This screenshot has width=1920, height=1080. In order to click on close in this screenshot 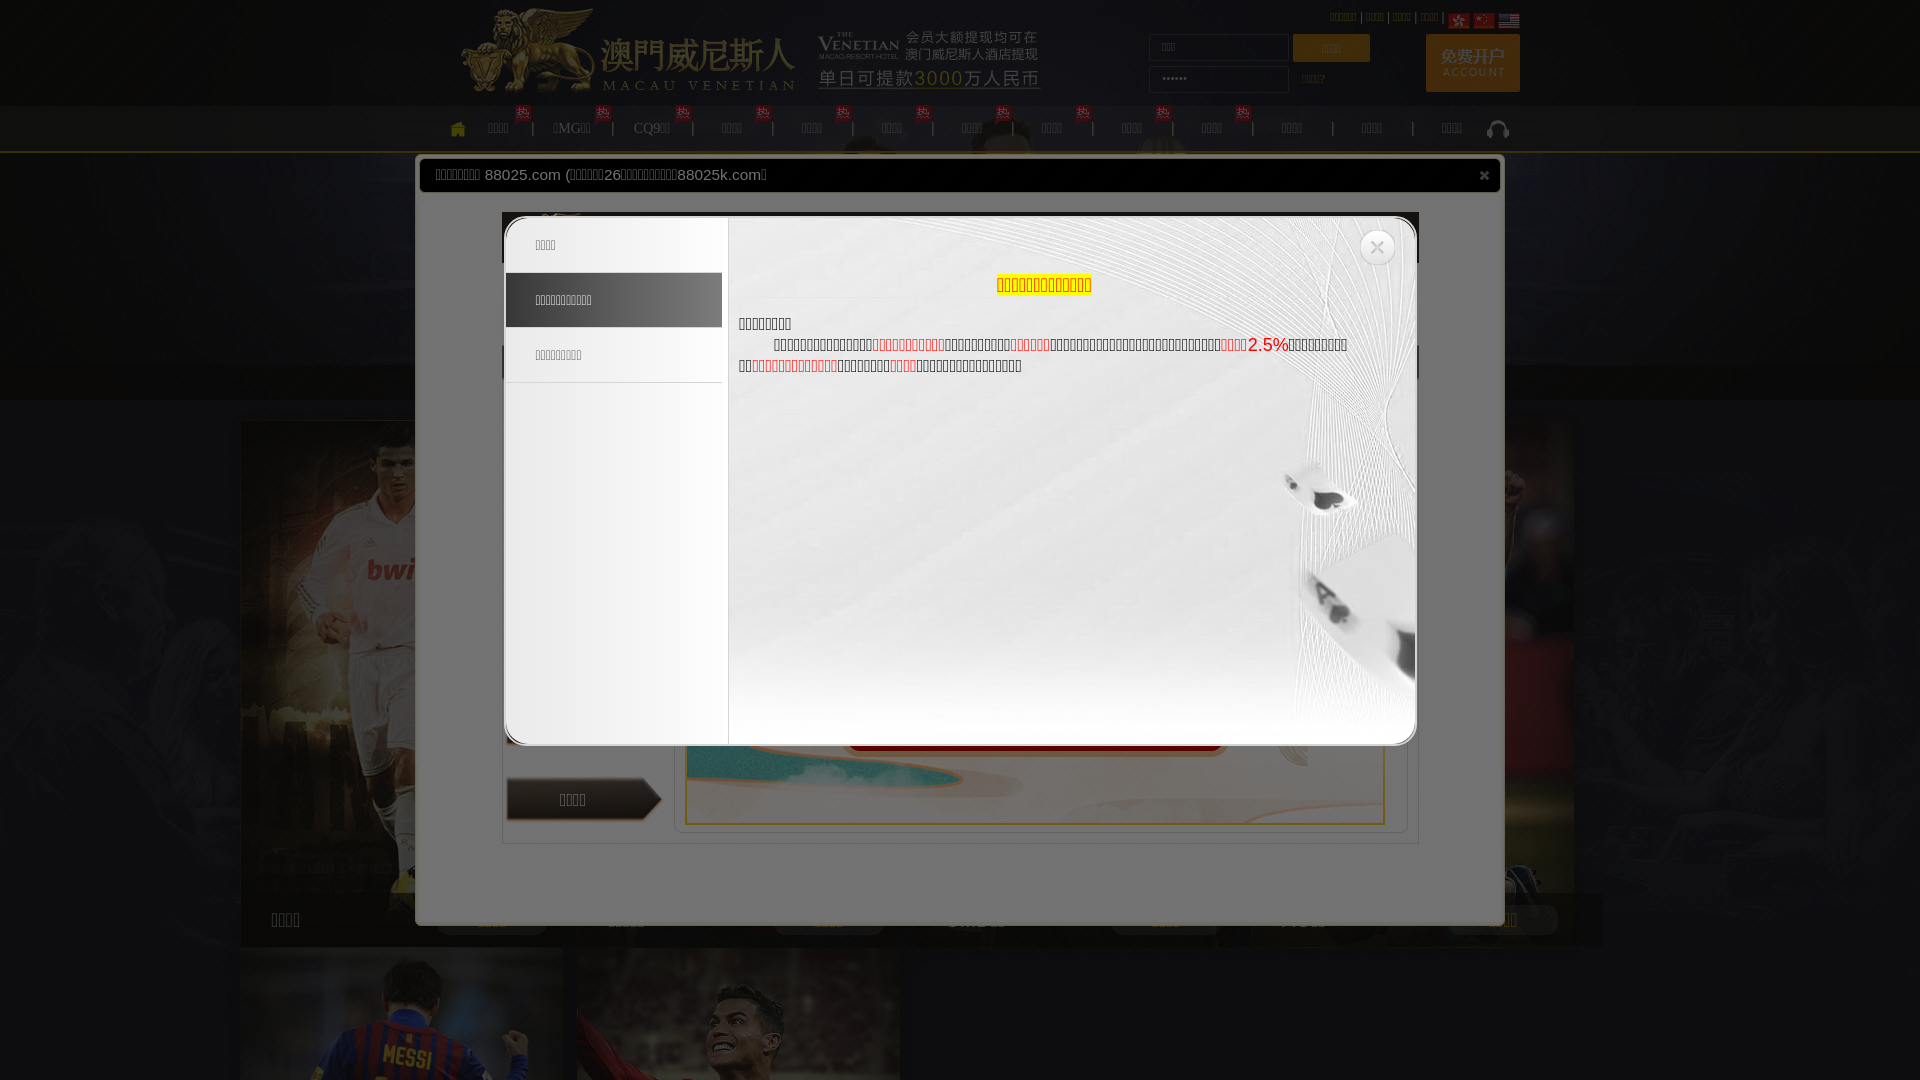, I will do `click(1484, 175)`.